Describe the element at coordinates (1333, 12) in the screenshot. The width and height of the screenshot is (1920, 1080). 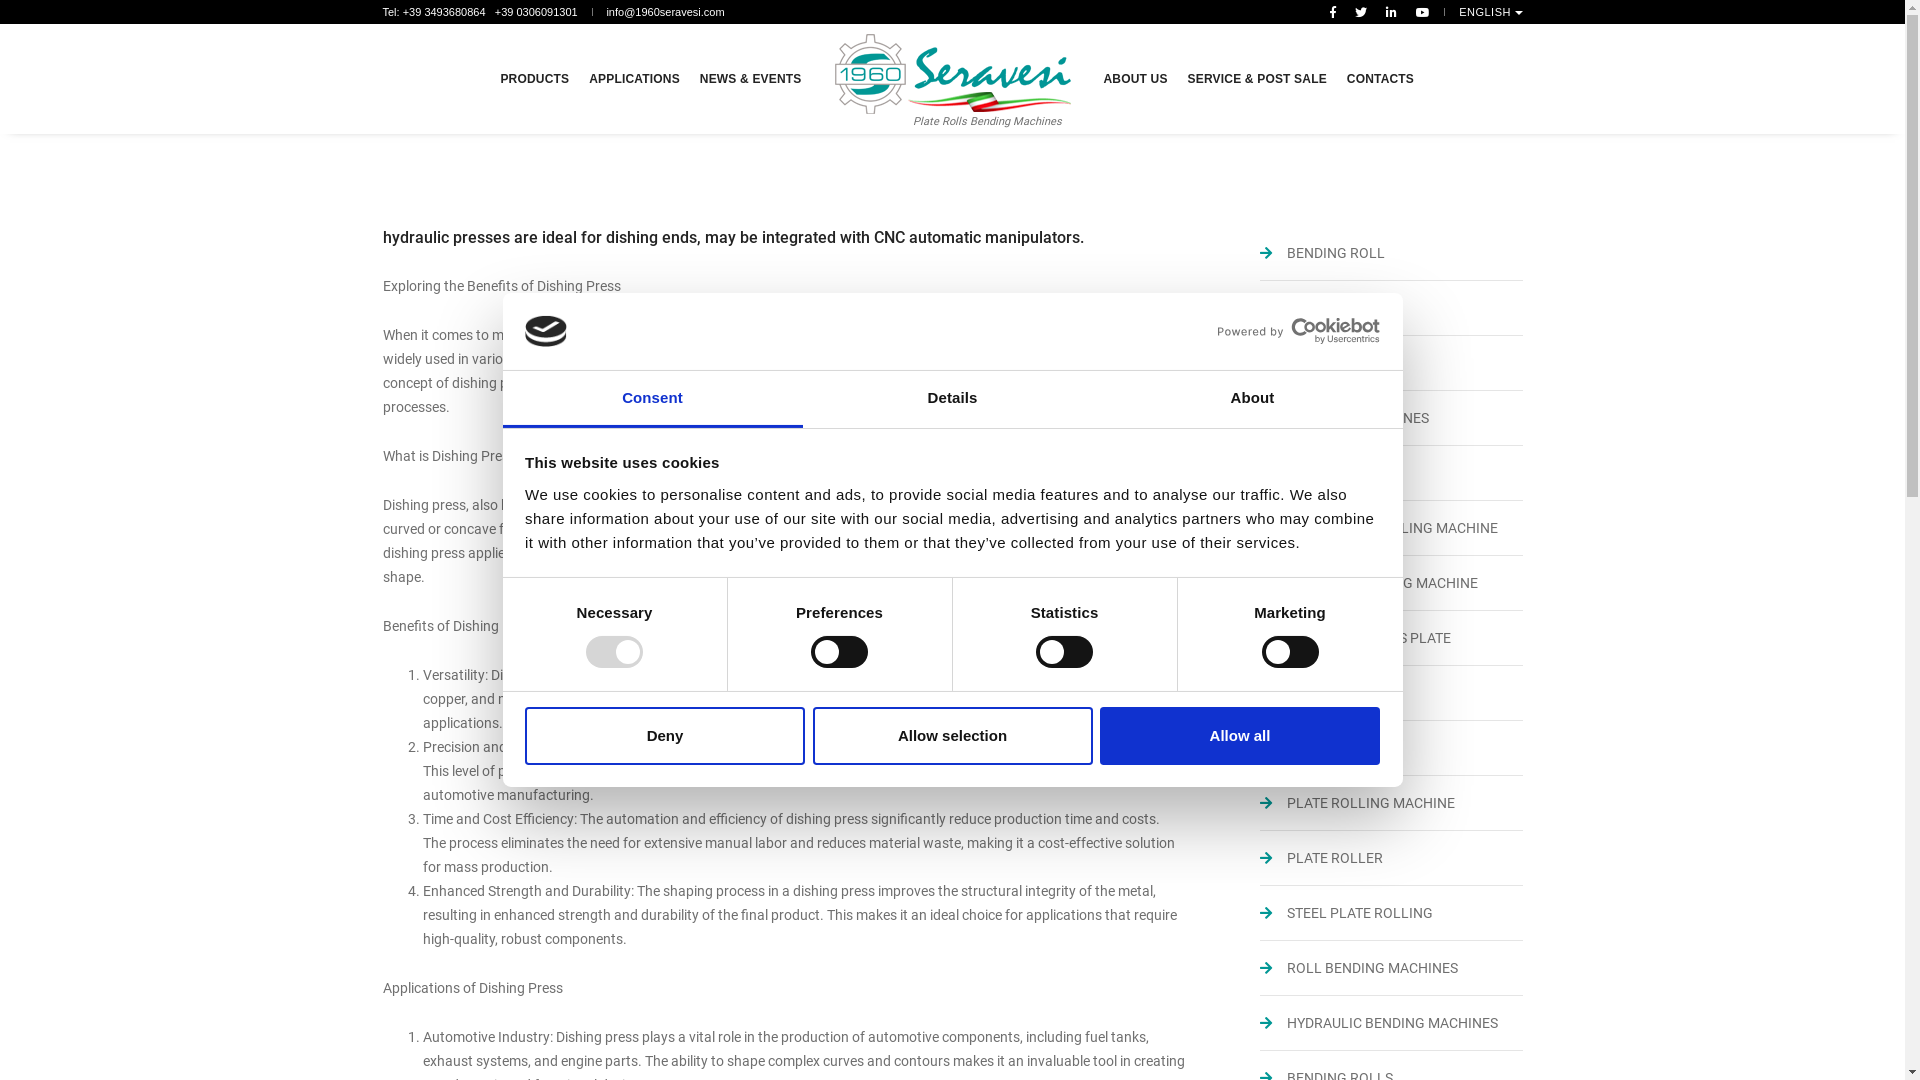
I see `Facebook` at that location.